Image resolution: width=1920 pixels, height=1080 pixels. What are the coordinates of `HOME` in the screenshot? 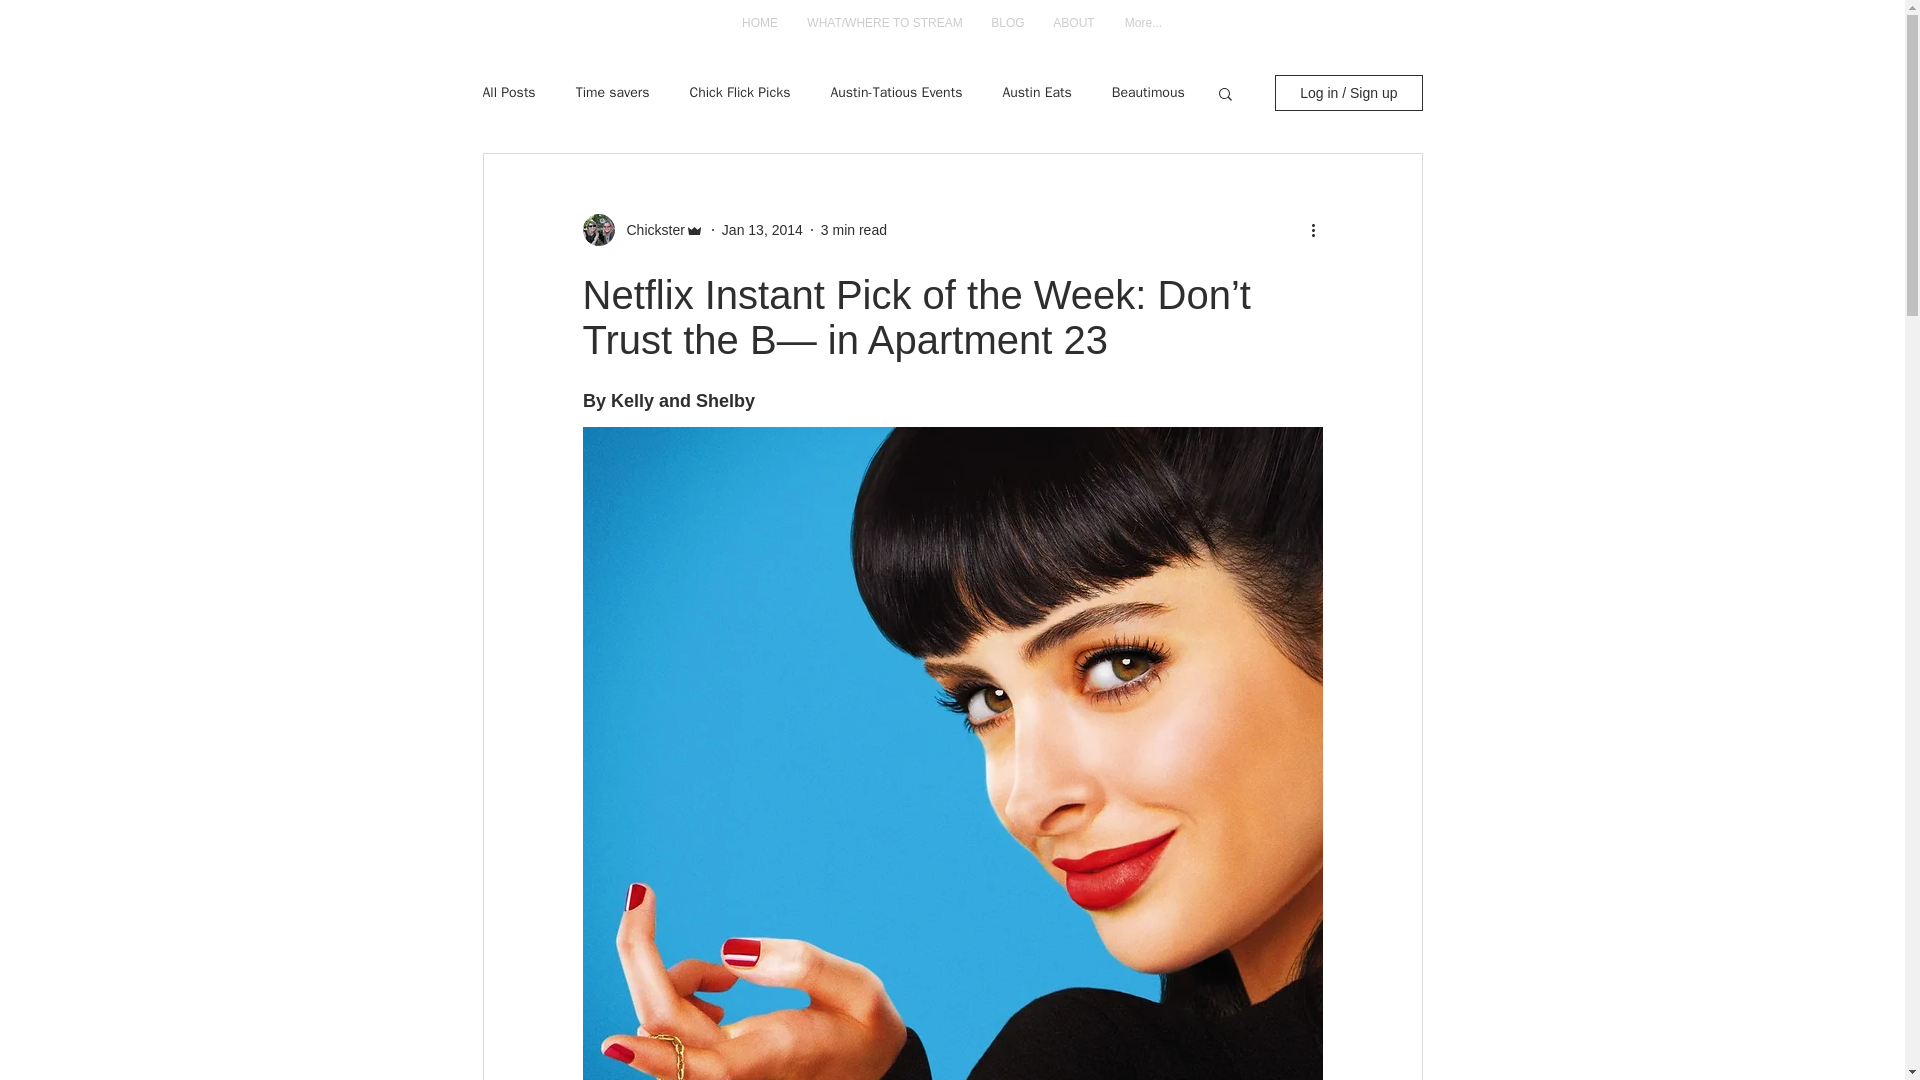 It's located at (758, 24).